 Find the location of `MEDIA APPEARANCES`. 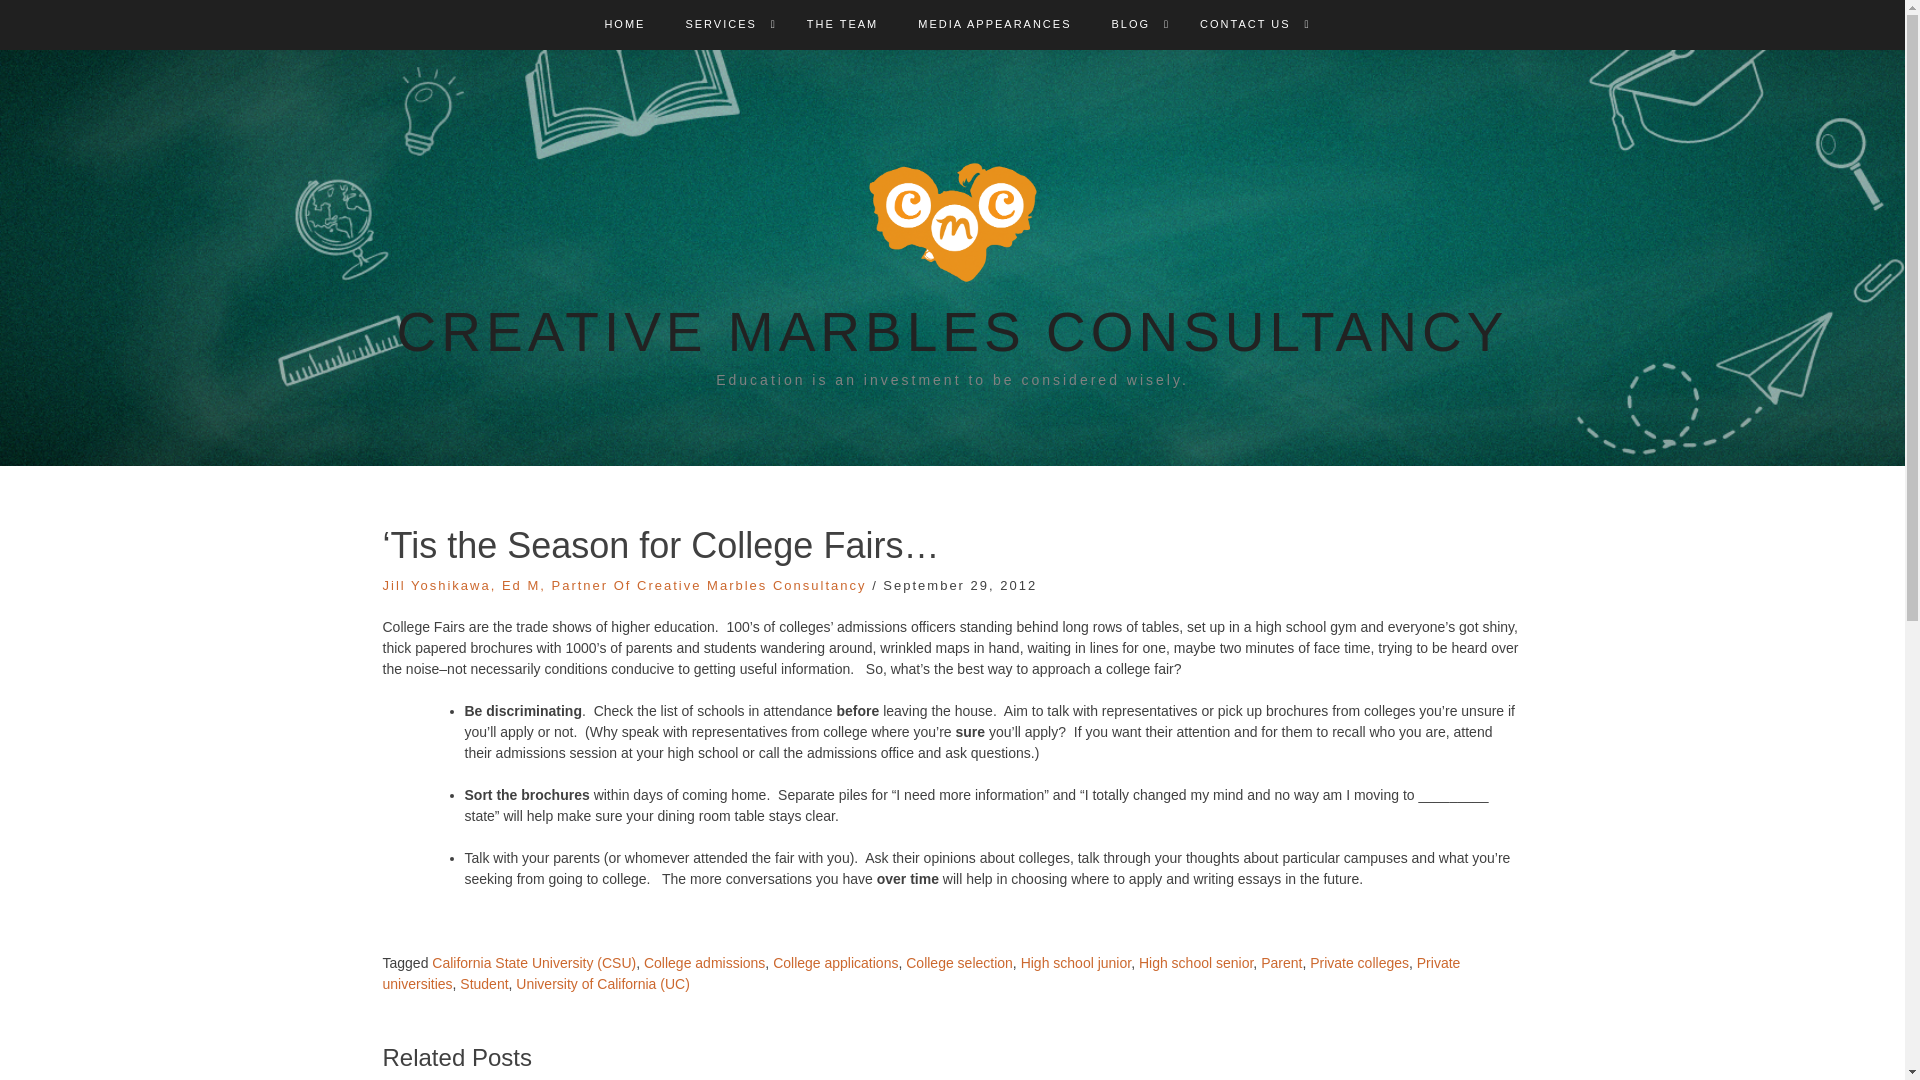

MEDIA APPEARANCES is located at coordinates (994, 24).